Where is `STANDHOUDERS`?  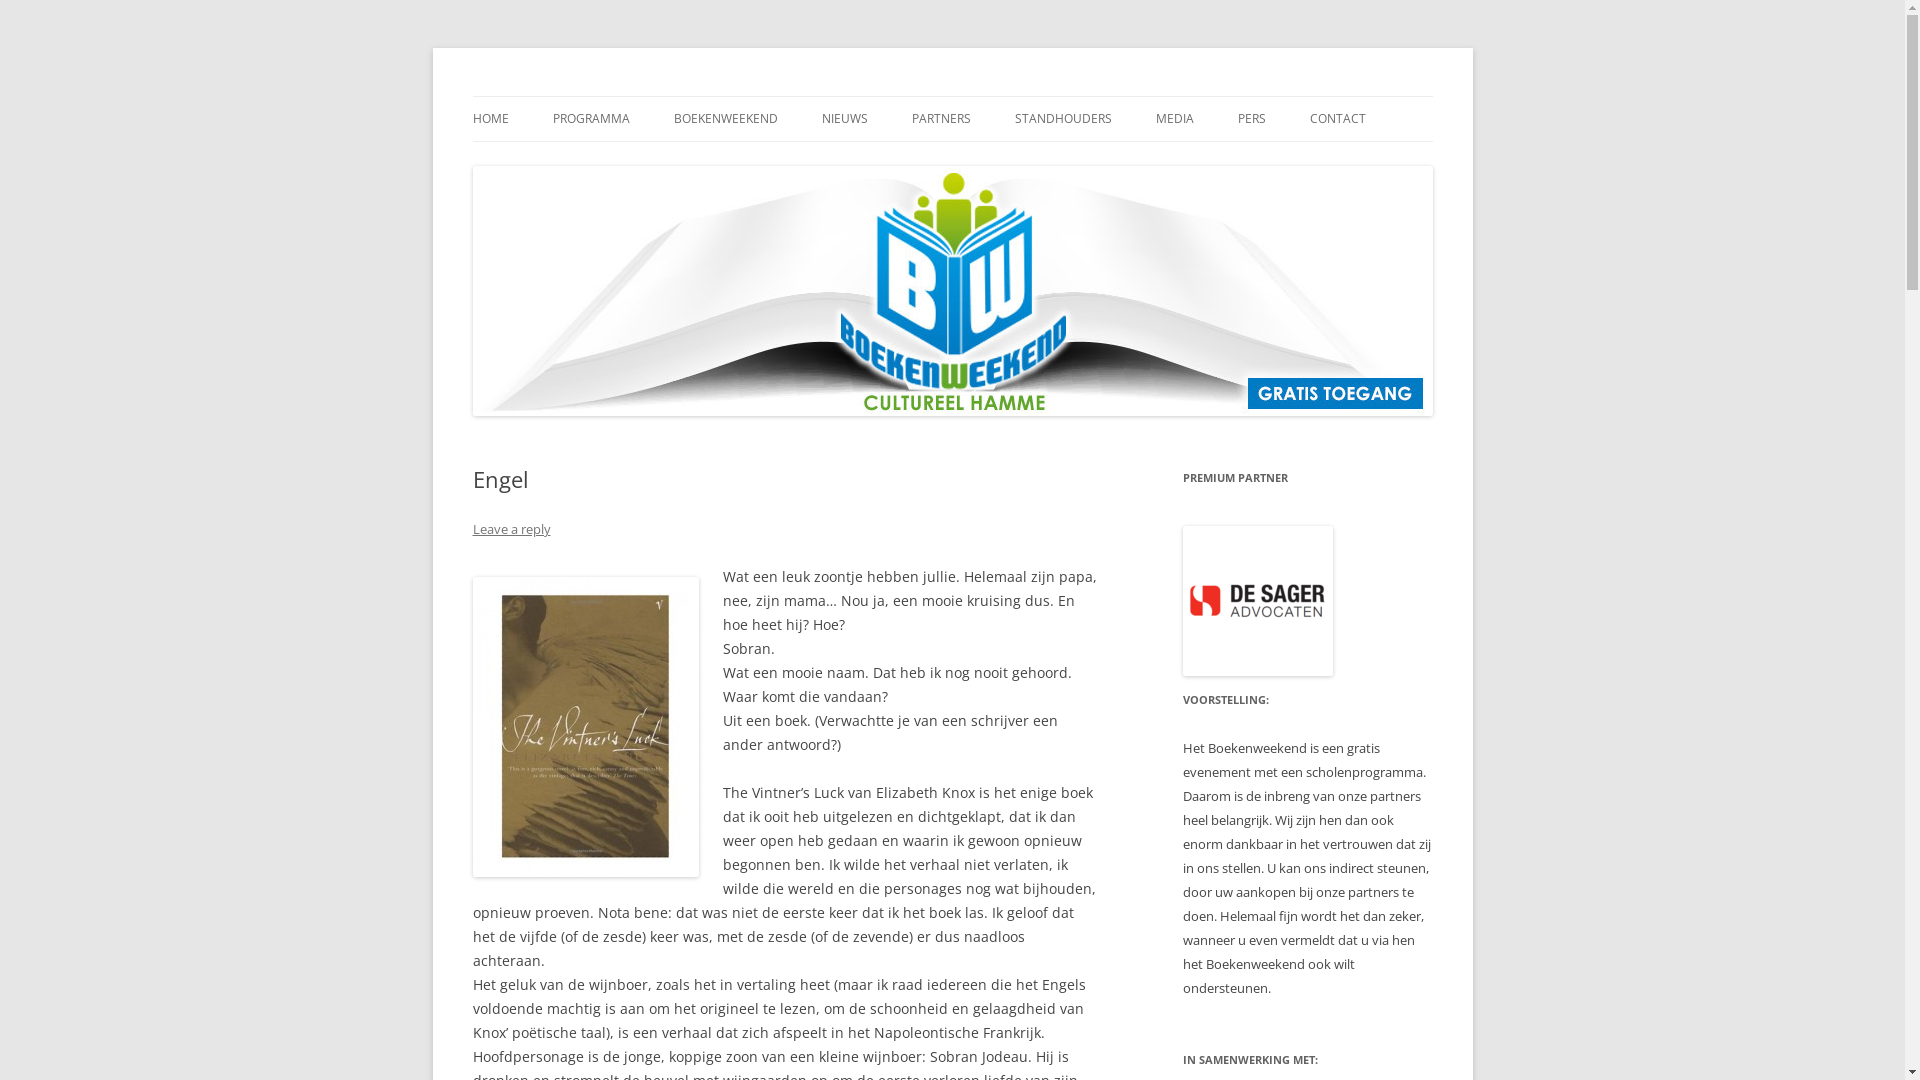
STANDHOUDERS is located at coordinates (1062, 119).